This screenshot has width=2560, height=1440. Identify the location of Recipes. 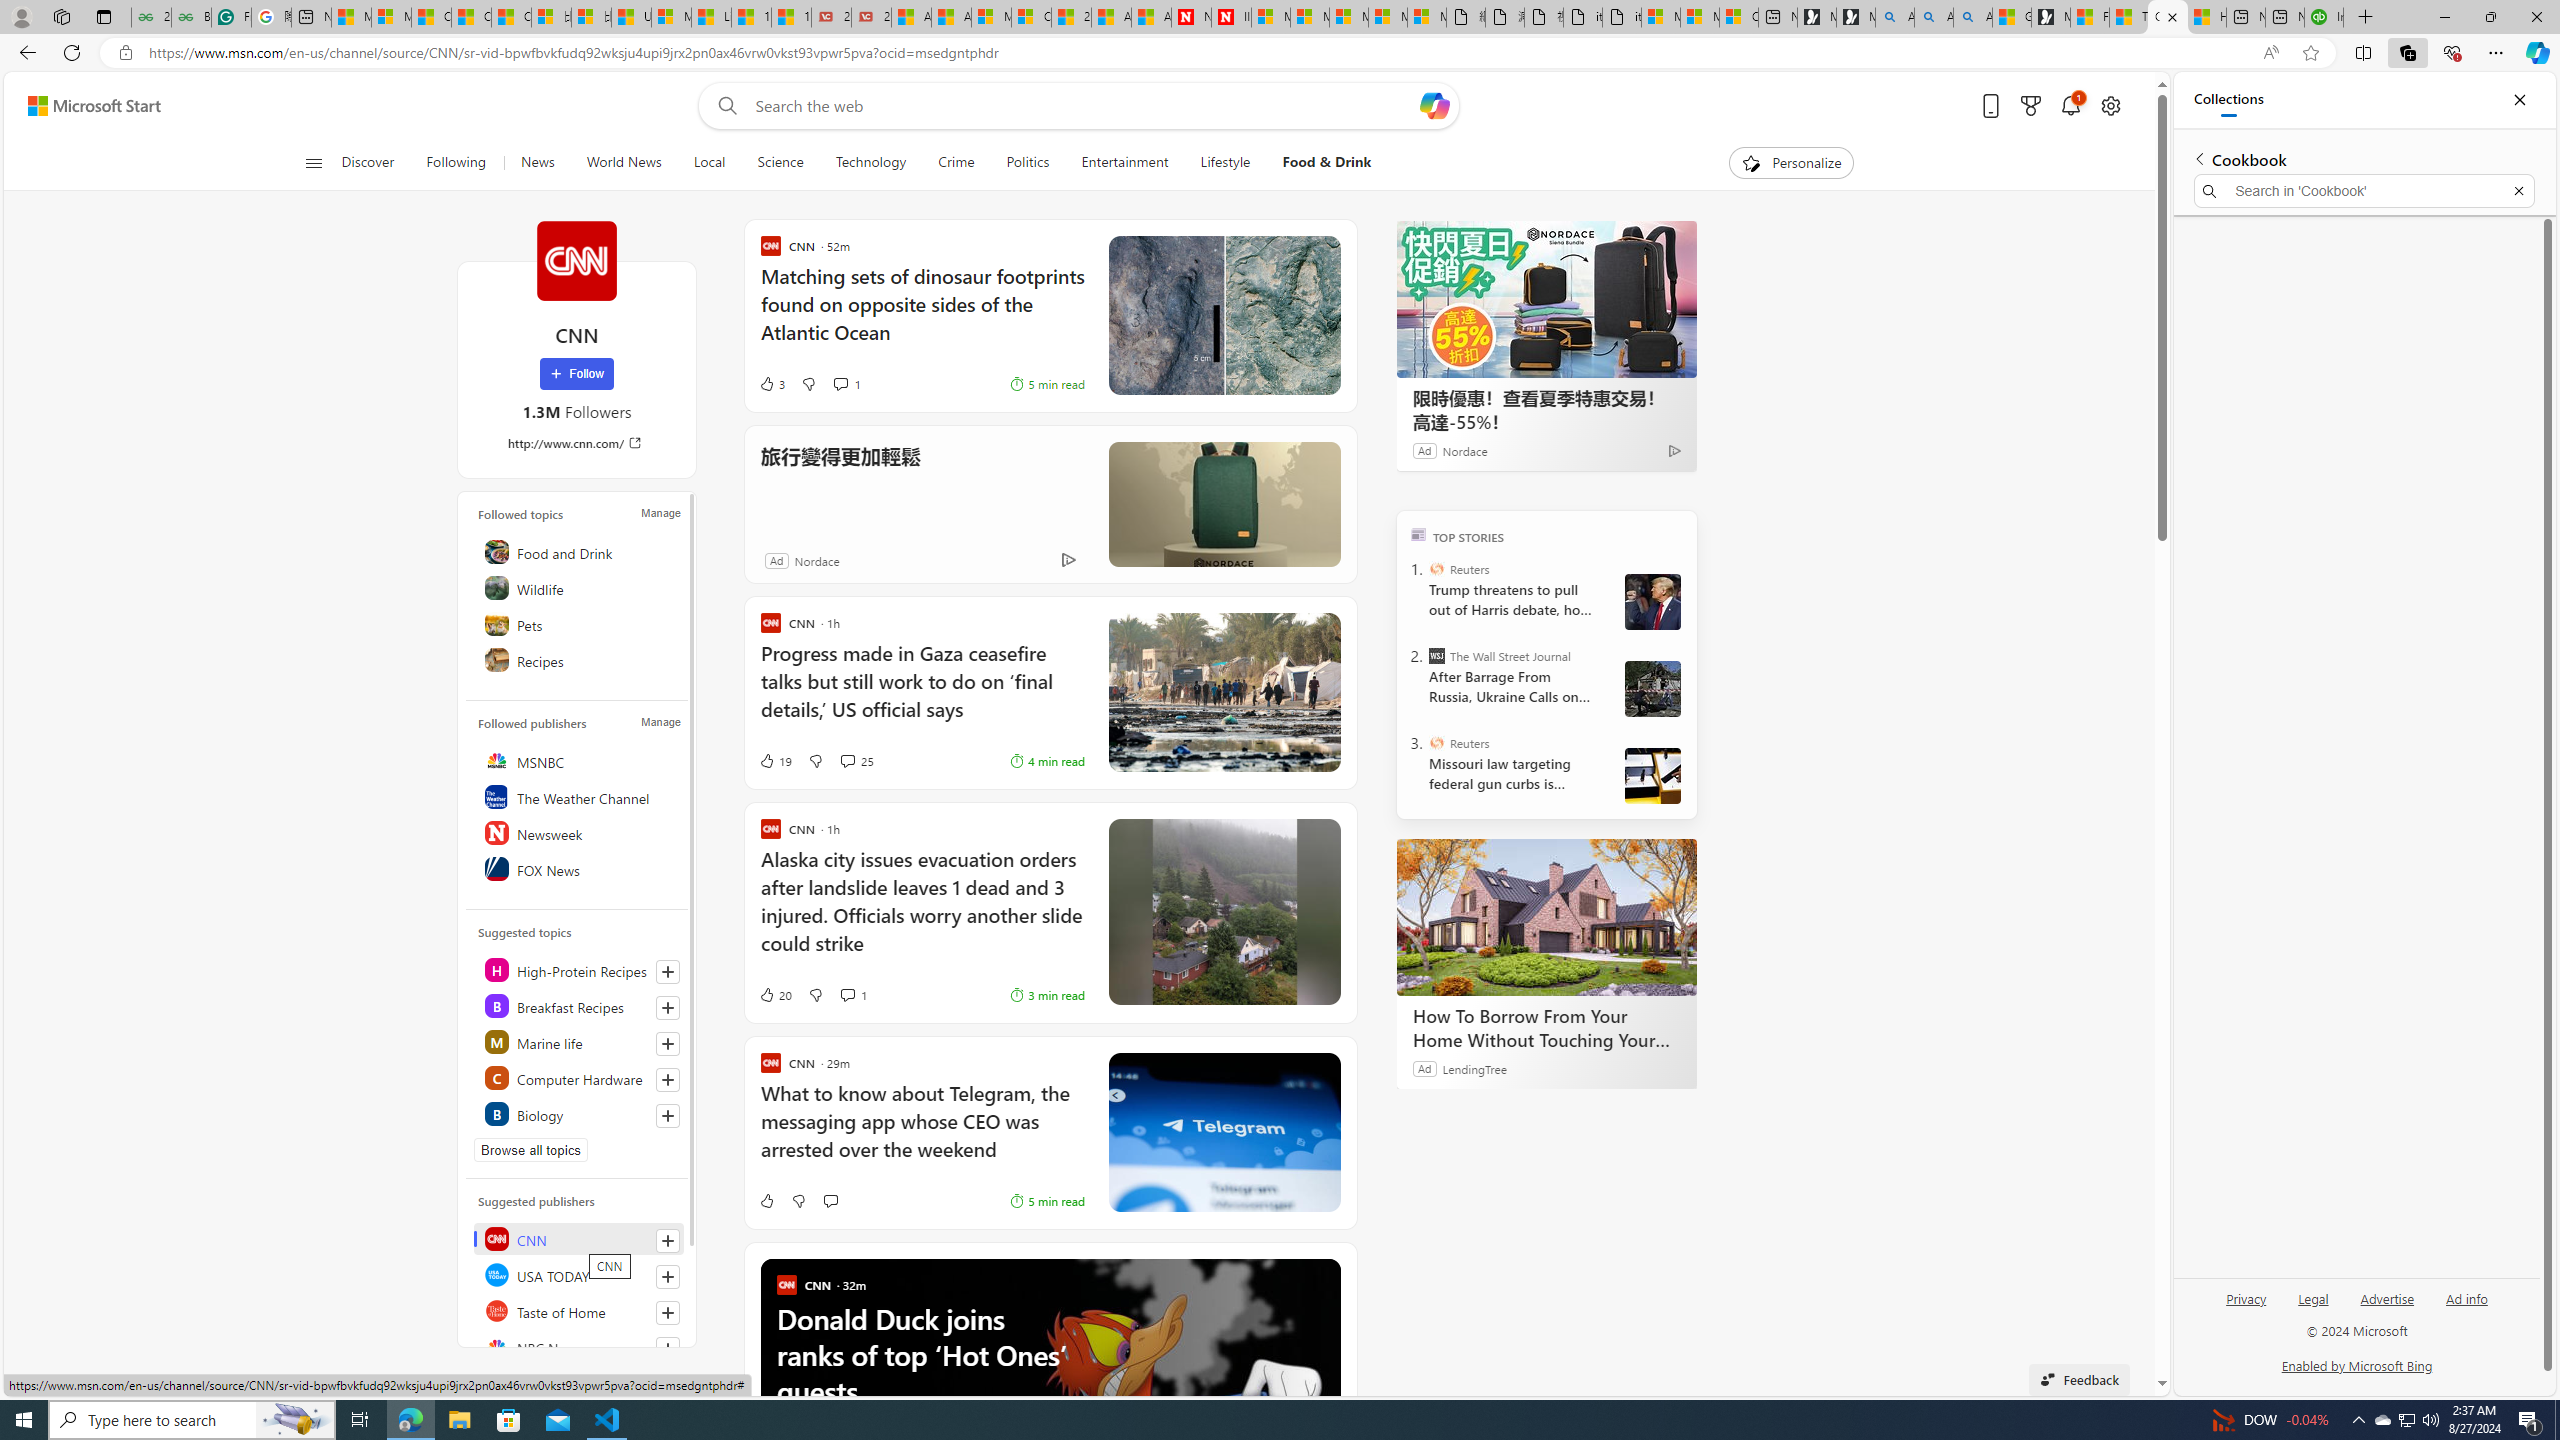
(578, 659).